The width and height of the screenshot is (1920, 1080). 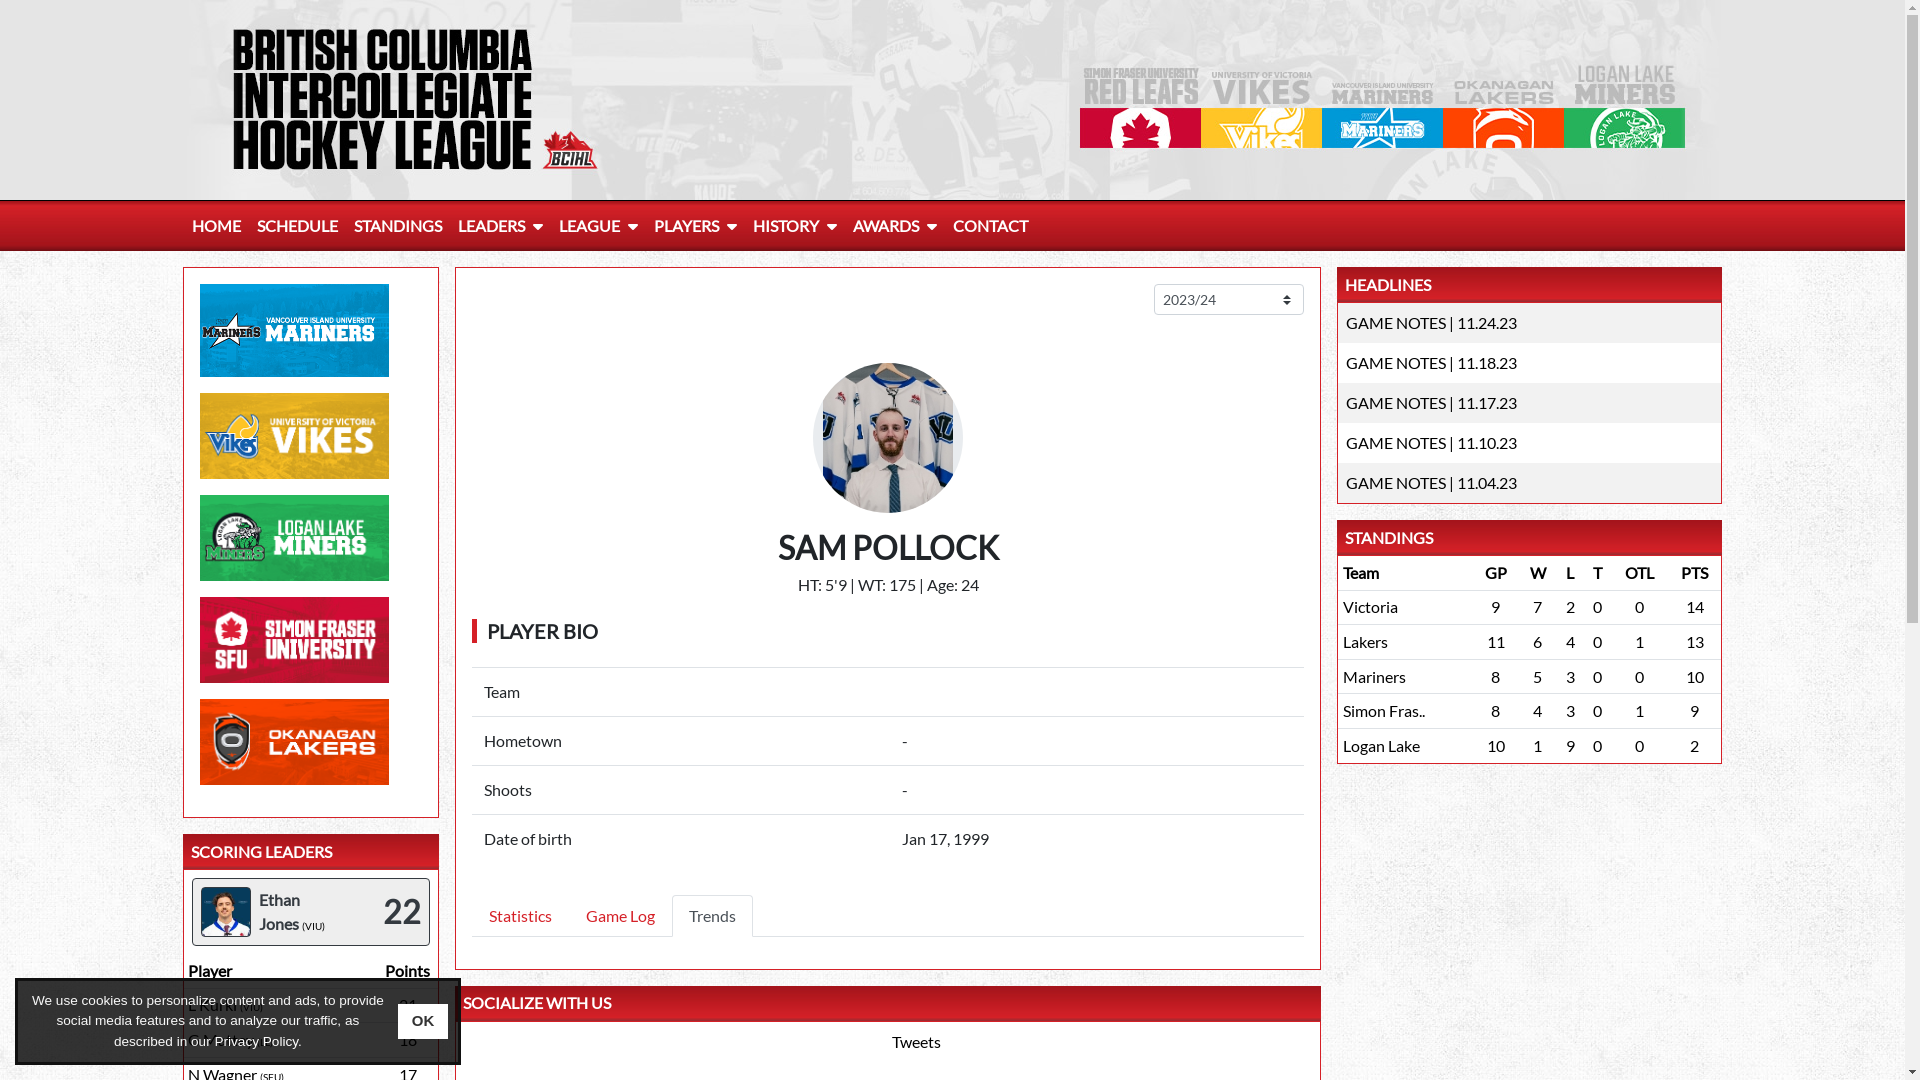 What do you see at coordinates (1370, 606) in the screenshot?
I see `Victoria` at bounding box center [1370, 606].